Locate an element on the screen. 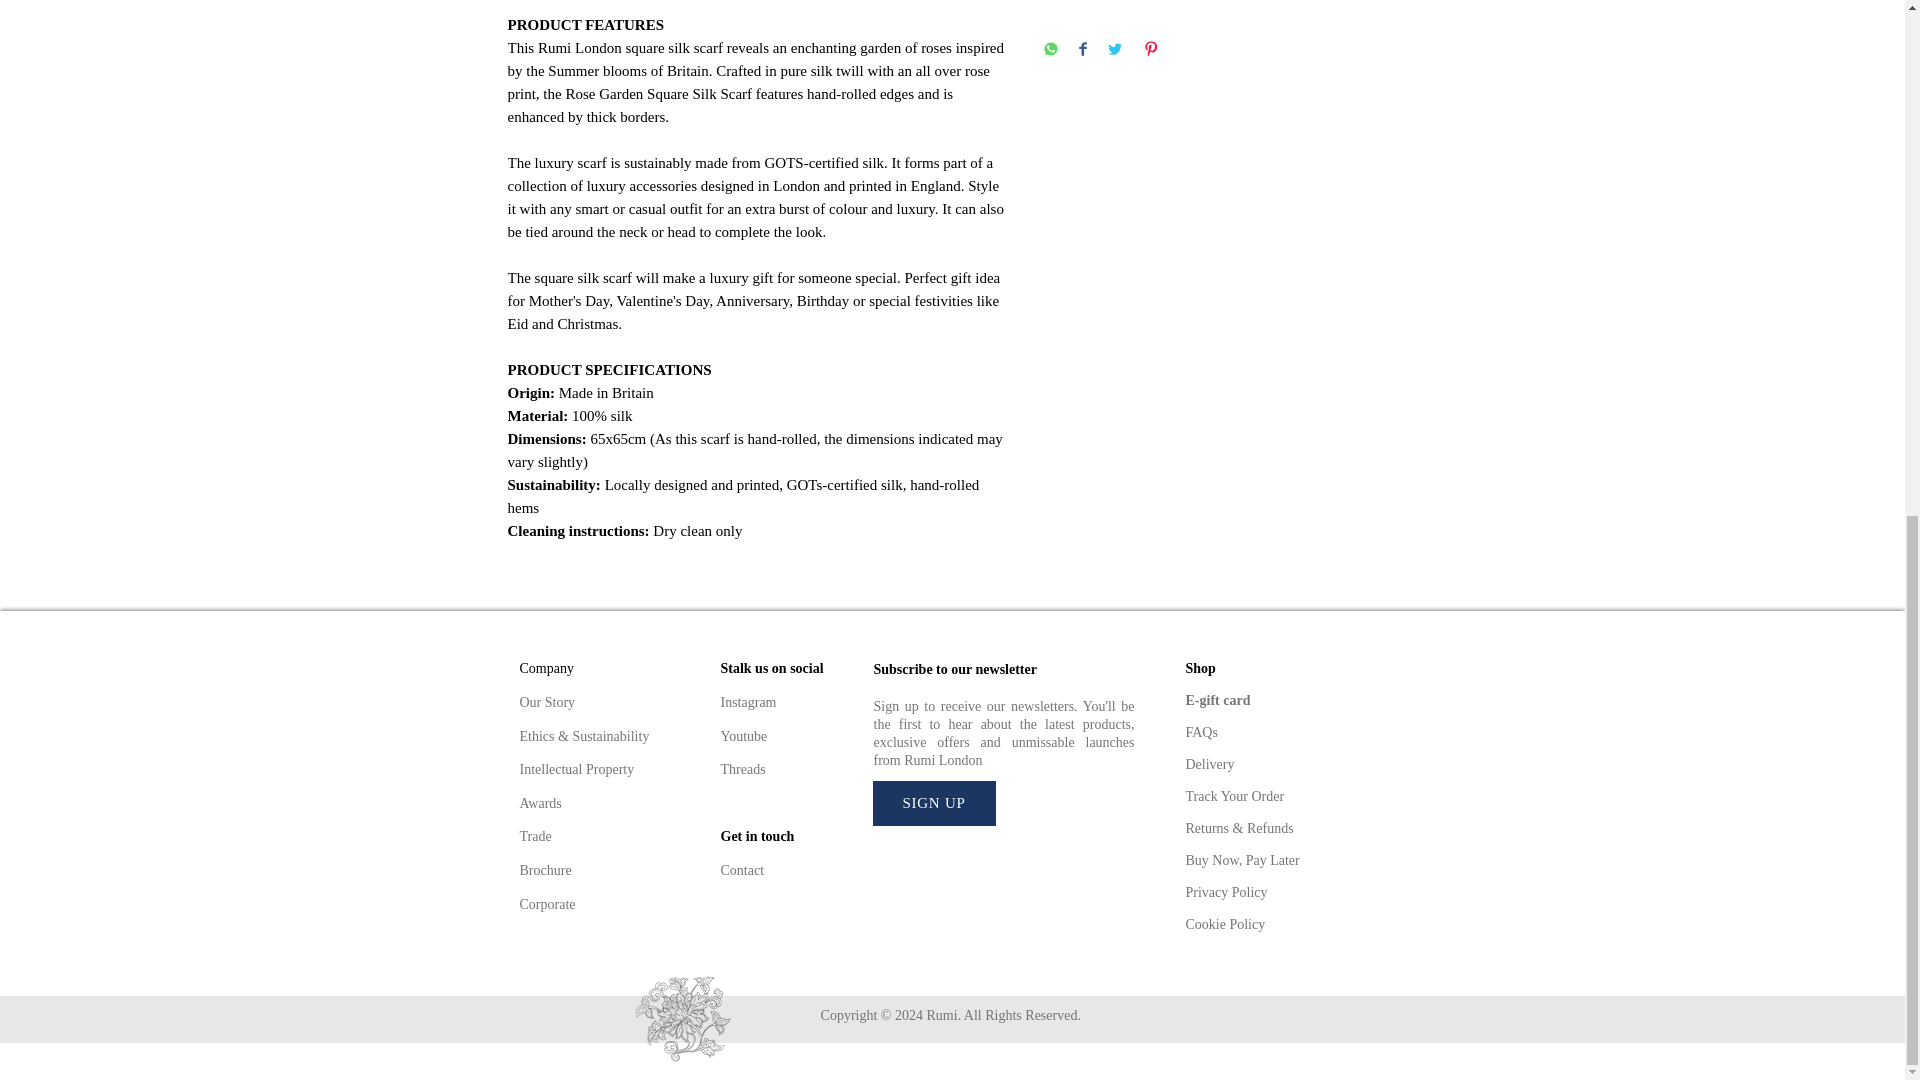 The height and width of the screenshot is (1080, 1920). SIGN UP is located at coordinates (932, 803).